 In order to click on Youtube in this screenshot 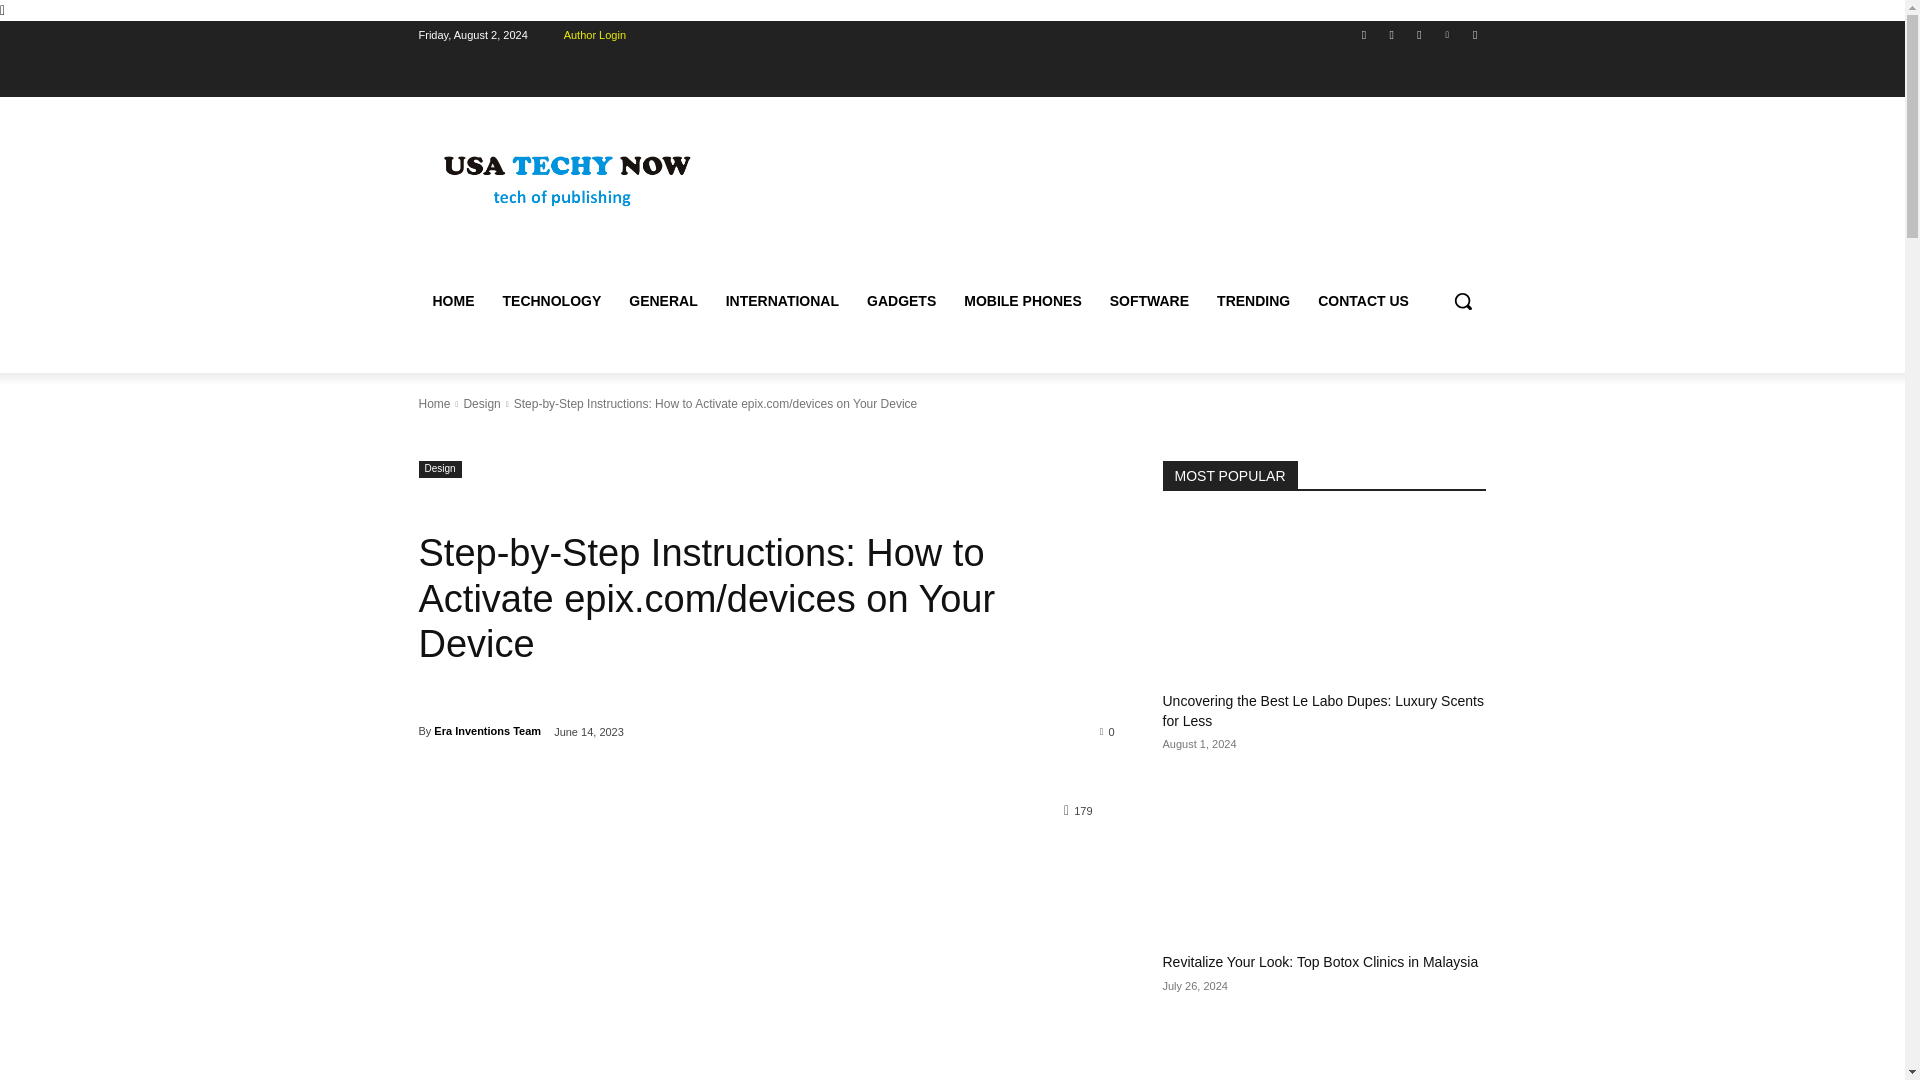, I will do `click(1474, 35)`.